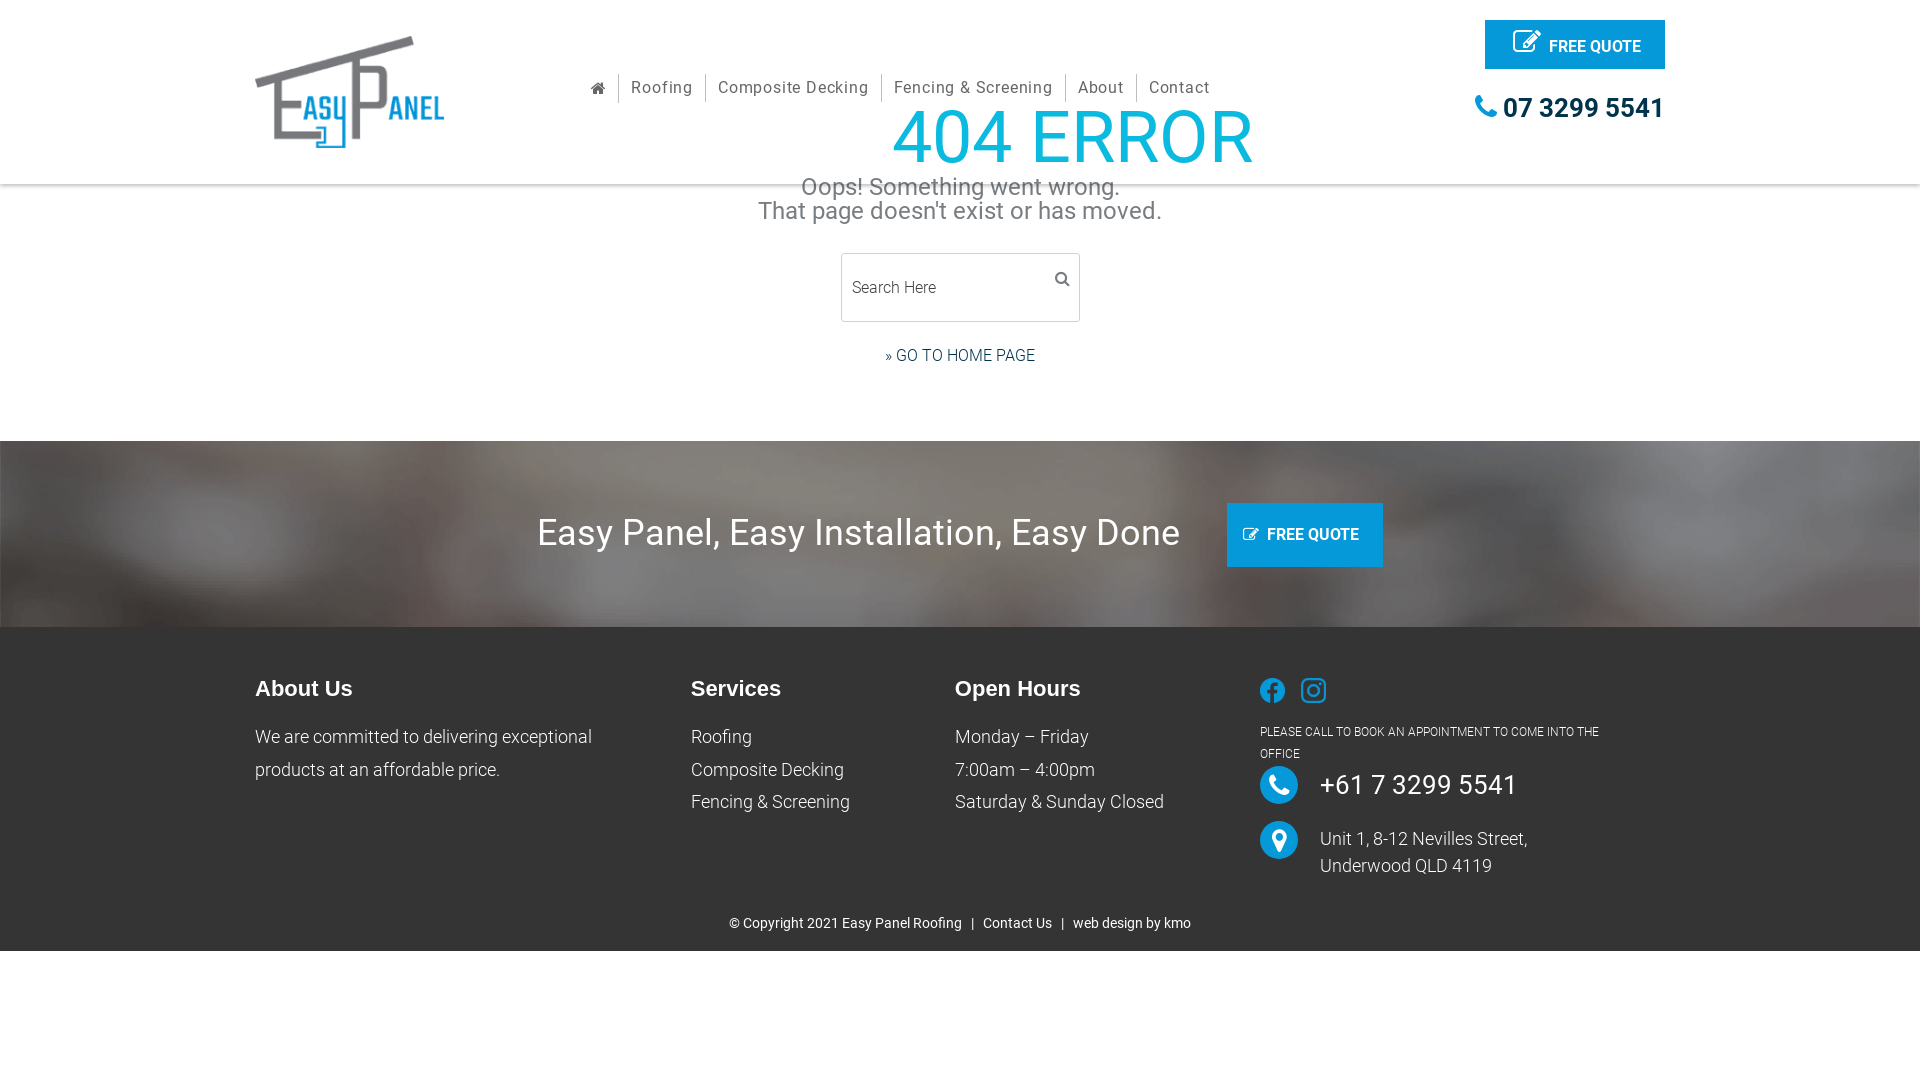  What do you see at coordinates (1564, 108) in the screenshot?
I see `07 3299 5541` at bounding box center [1564, 108].